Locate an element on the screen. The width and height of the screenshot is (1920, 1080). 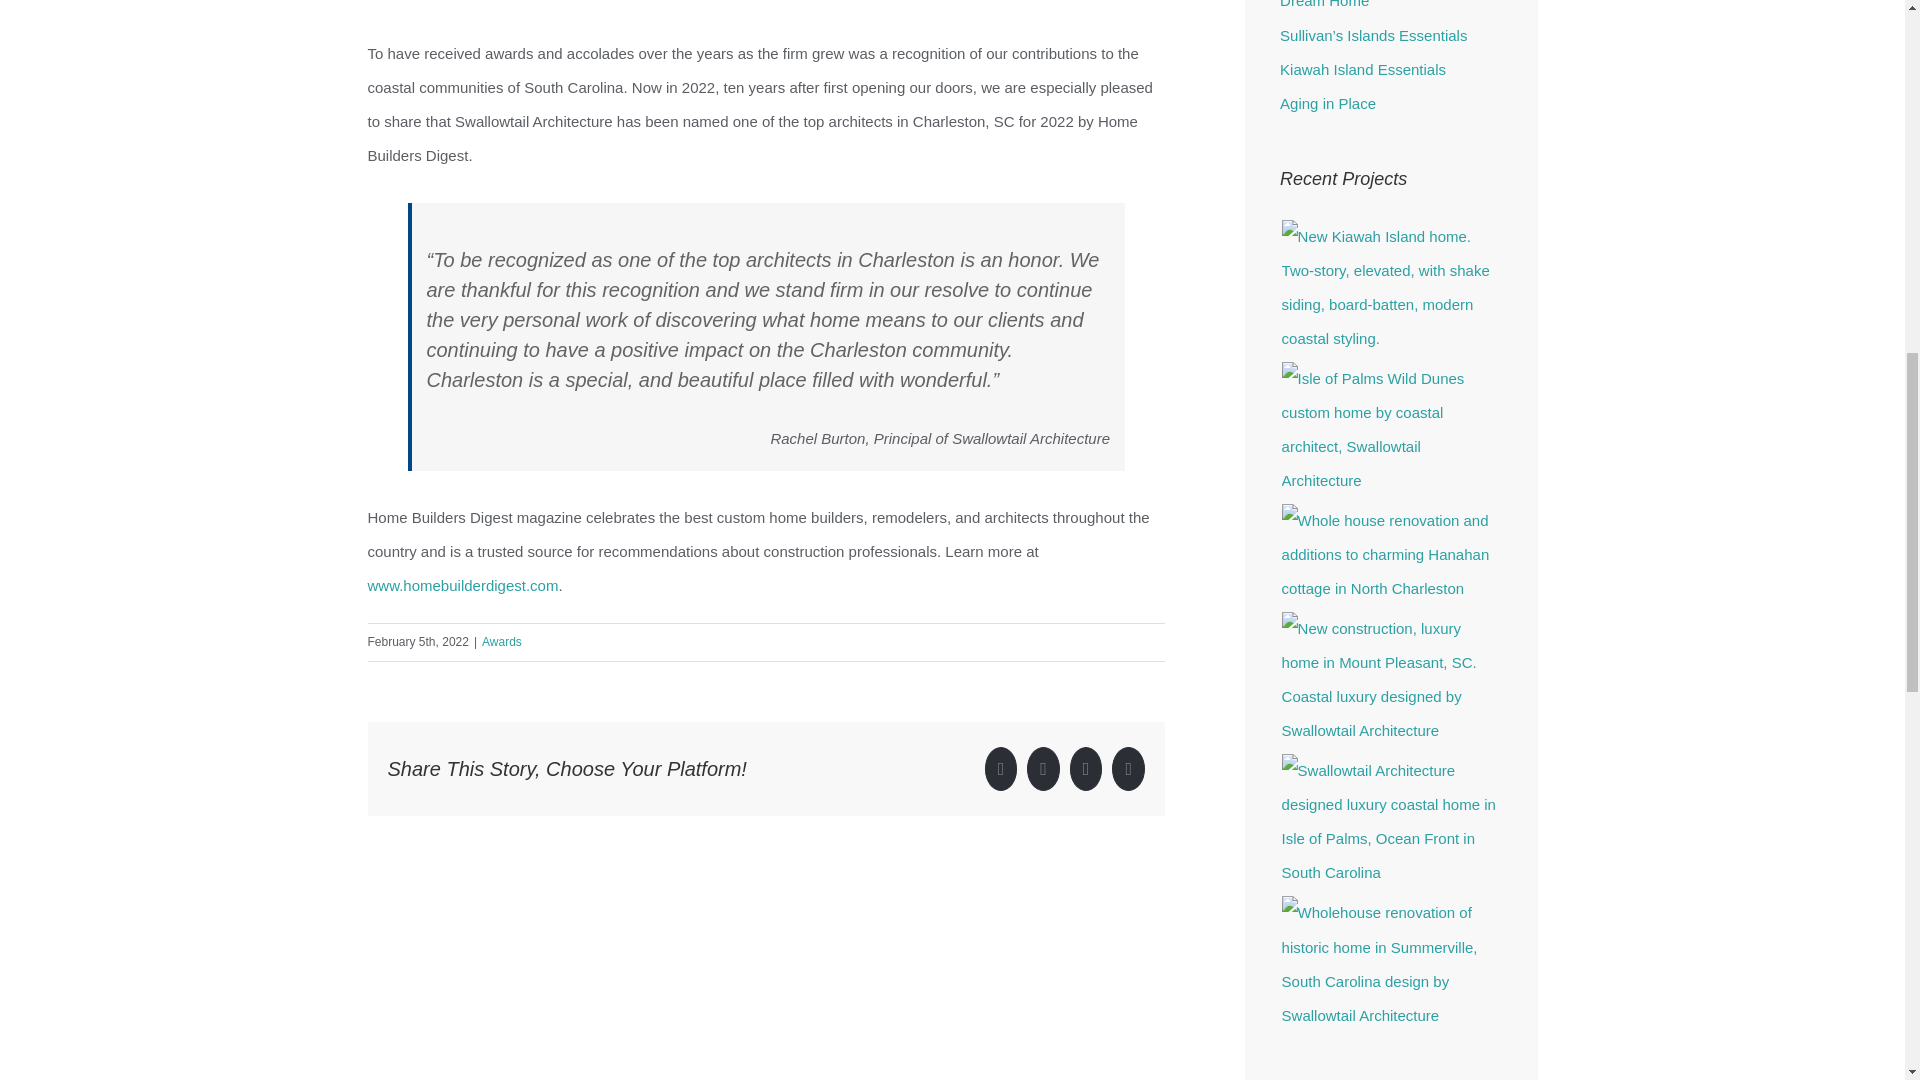
Deep-Water Coastal Family Home Mount Pleasant is located at coordinates (1390, 680).